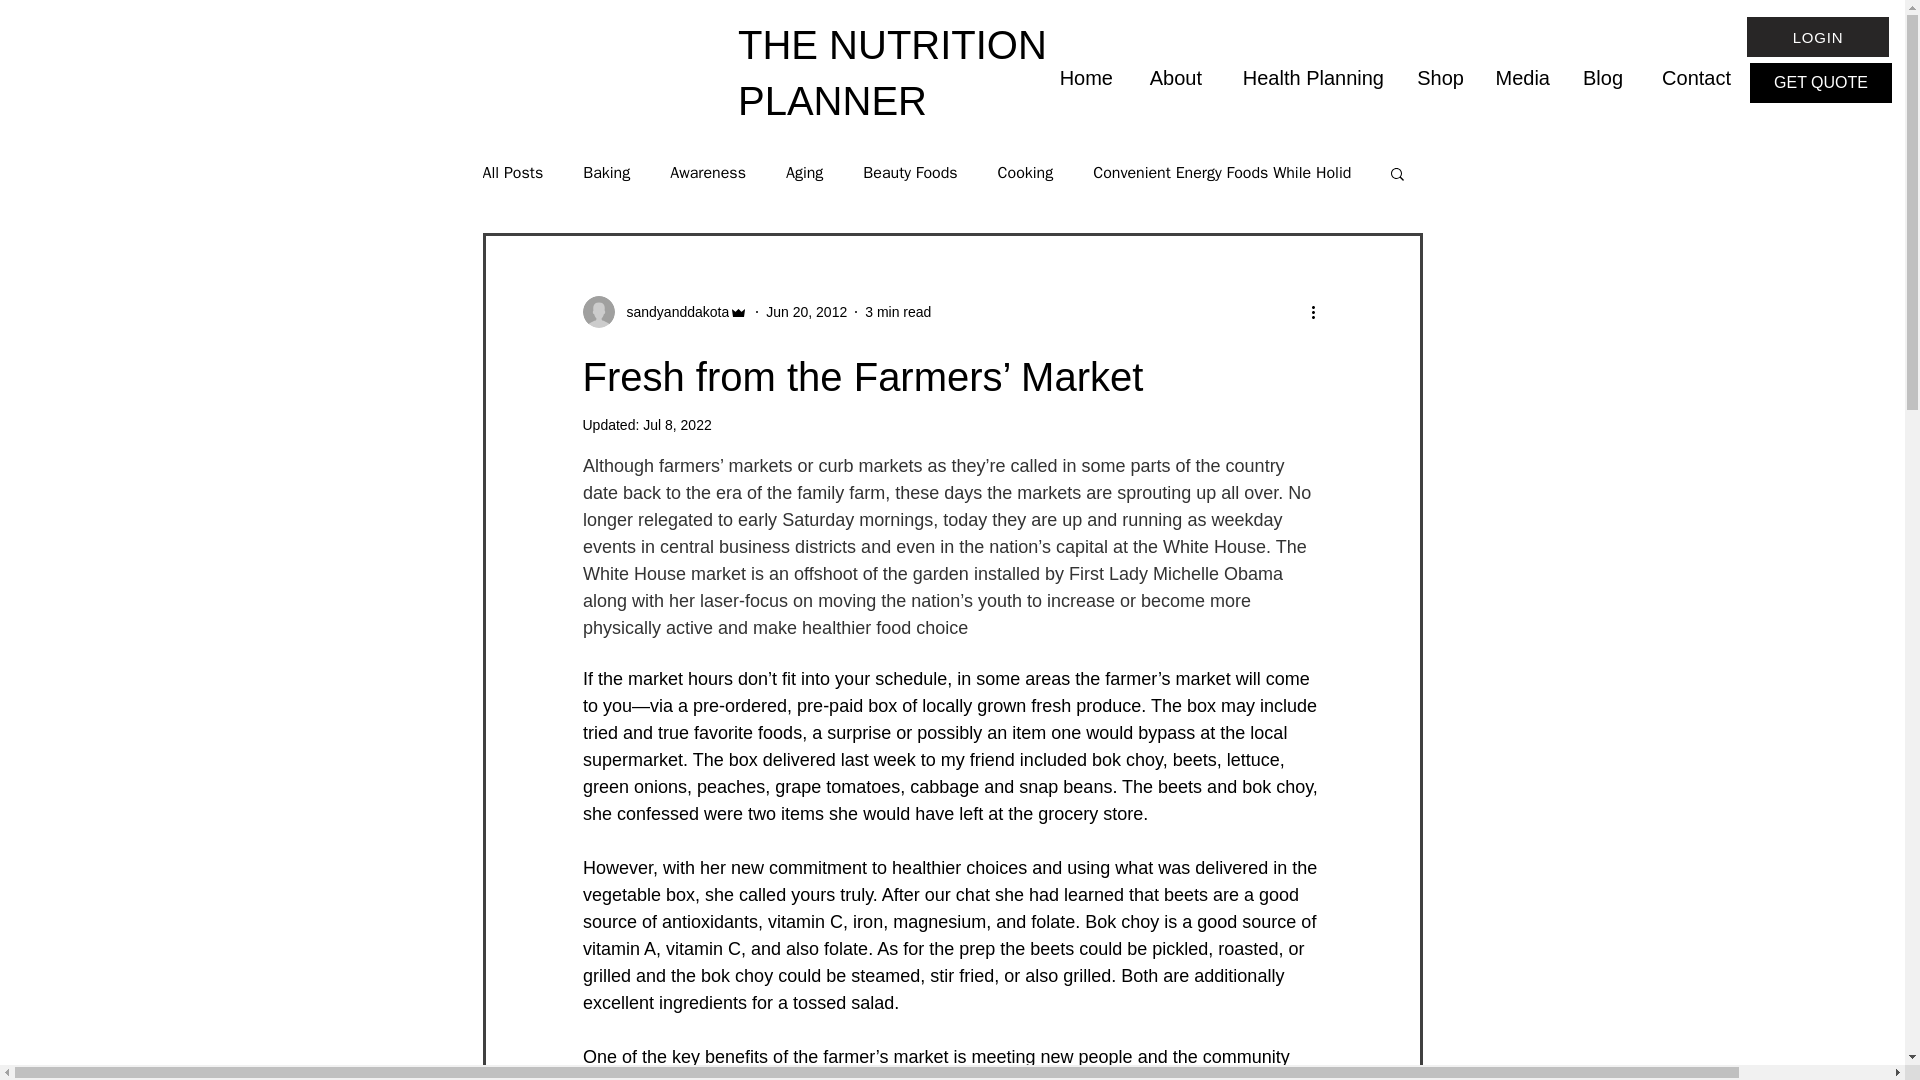  I want to click on Beauty Foods, so click(909, 172).